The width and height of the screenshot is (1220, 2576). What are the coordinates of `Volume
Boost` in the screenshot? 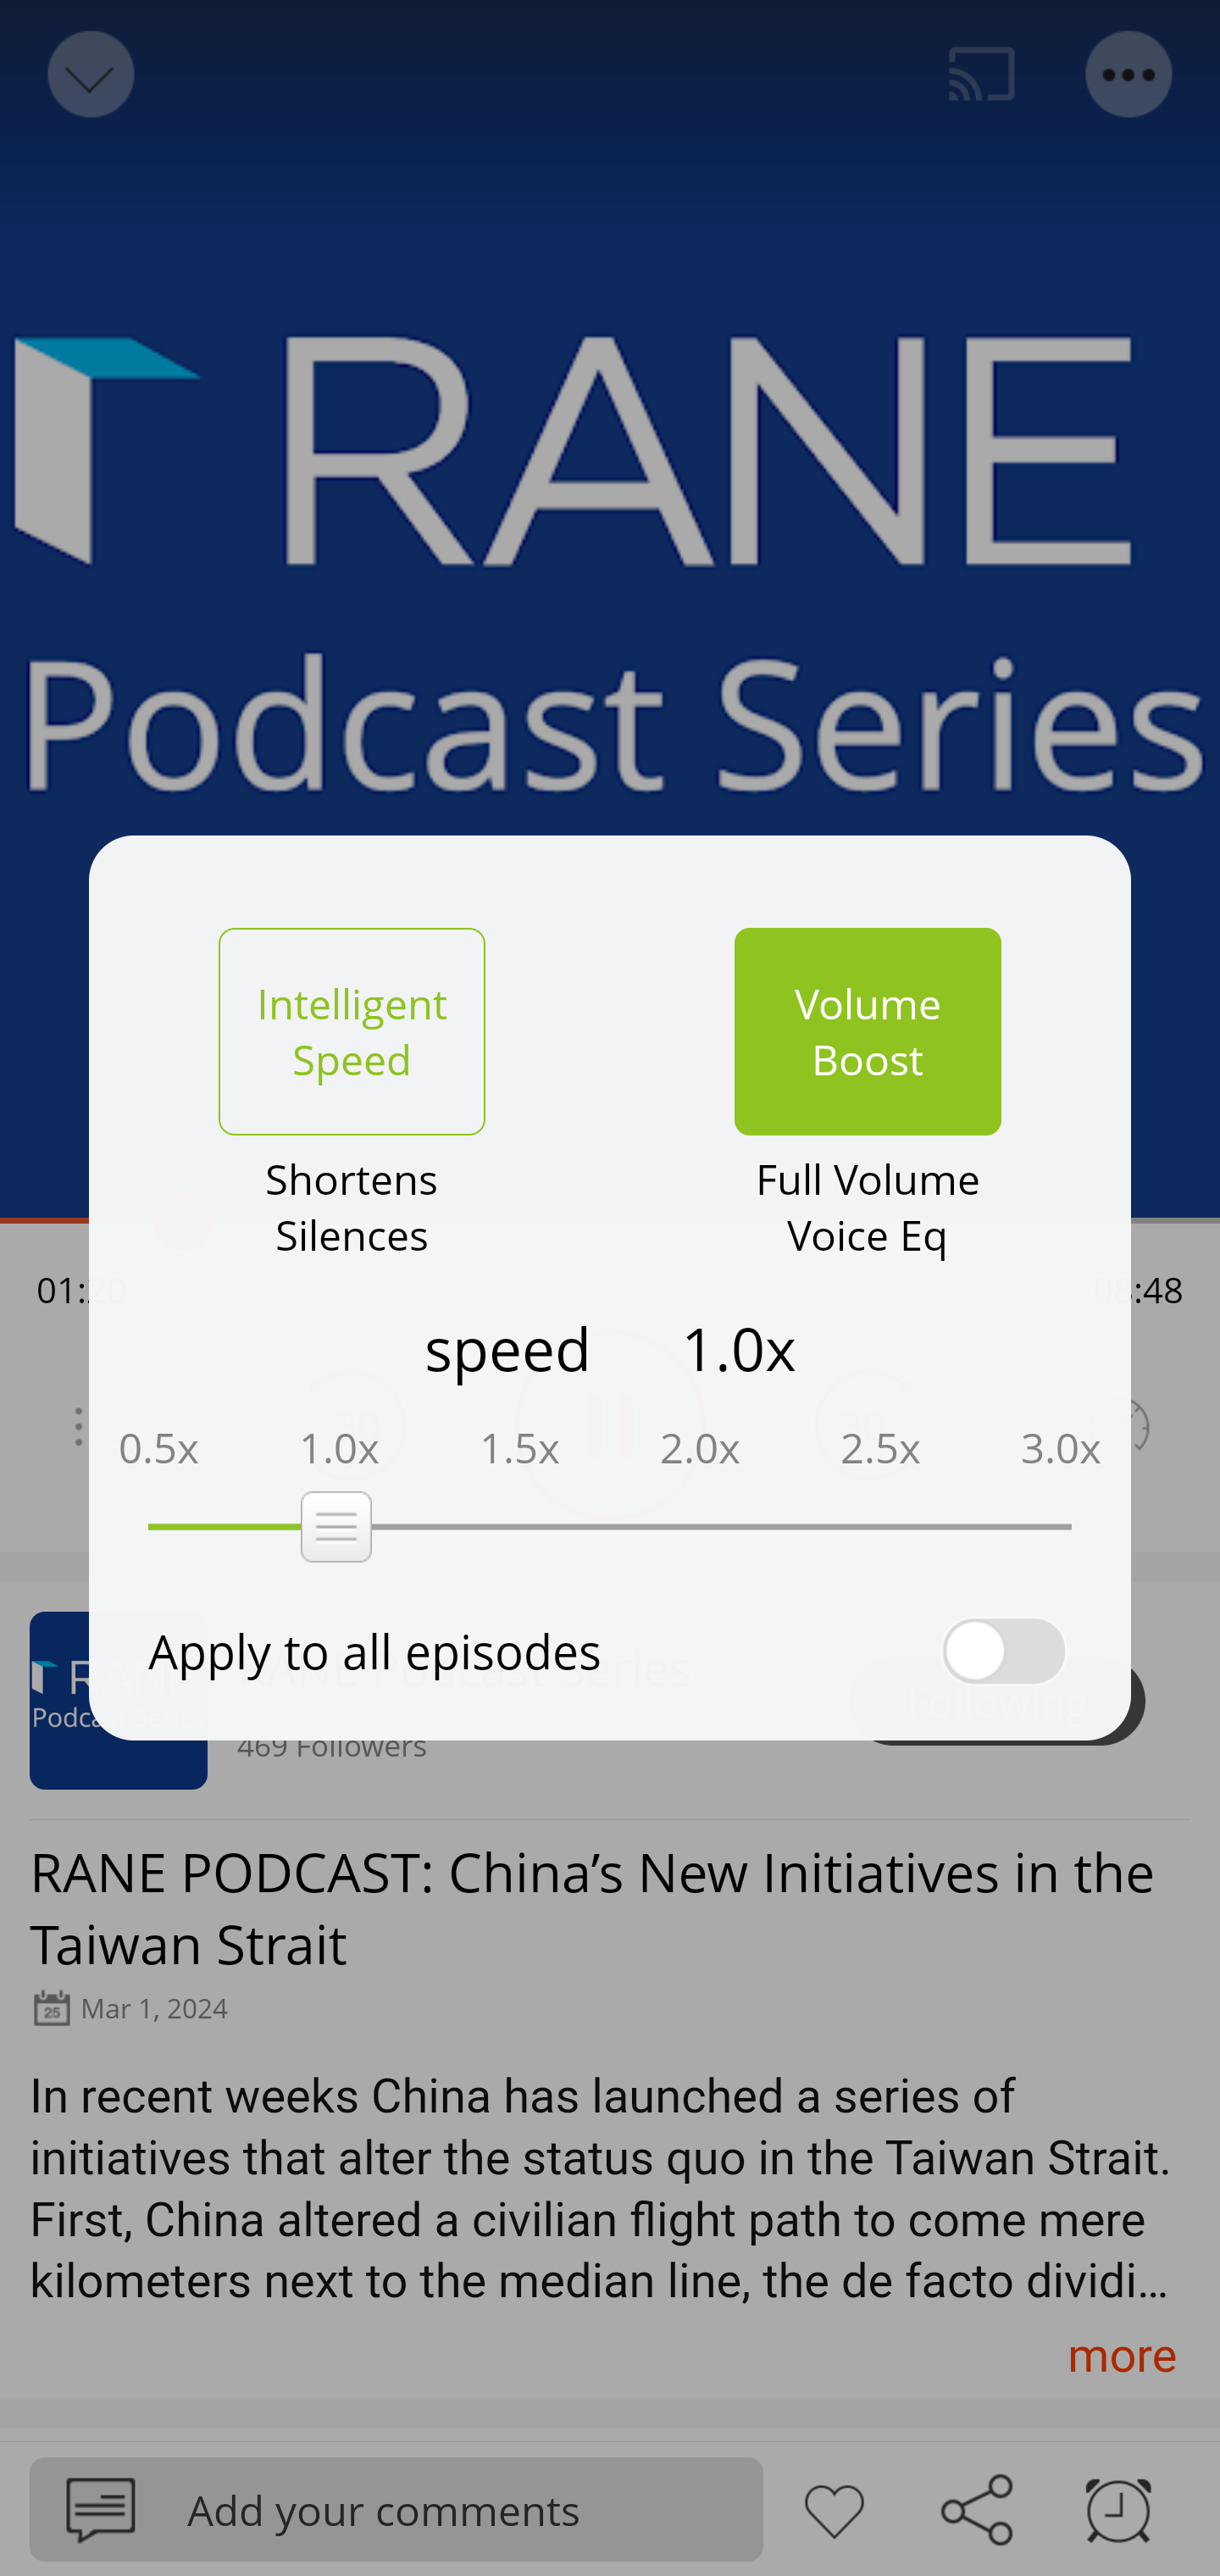 It's located at (868, 1031).